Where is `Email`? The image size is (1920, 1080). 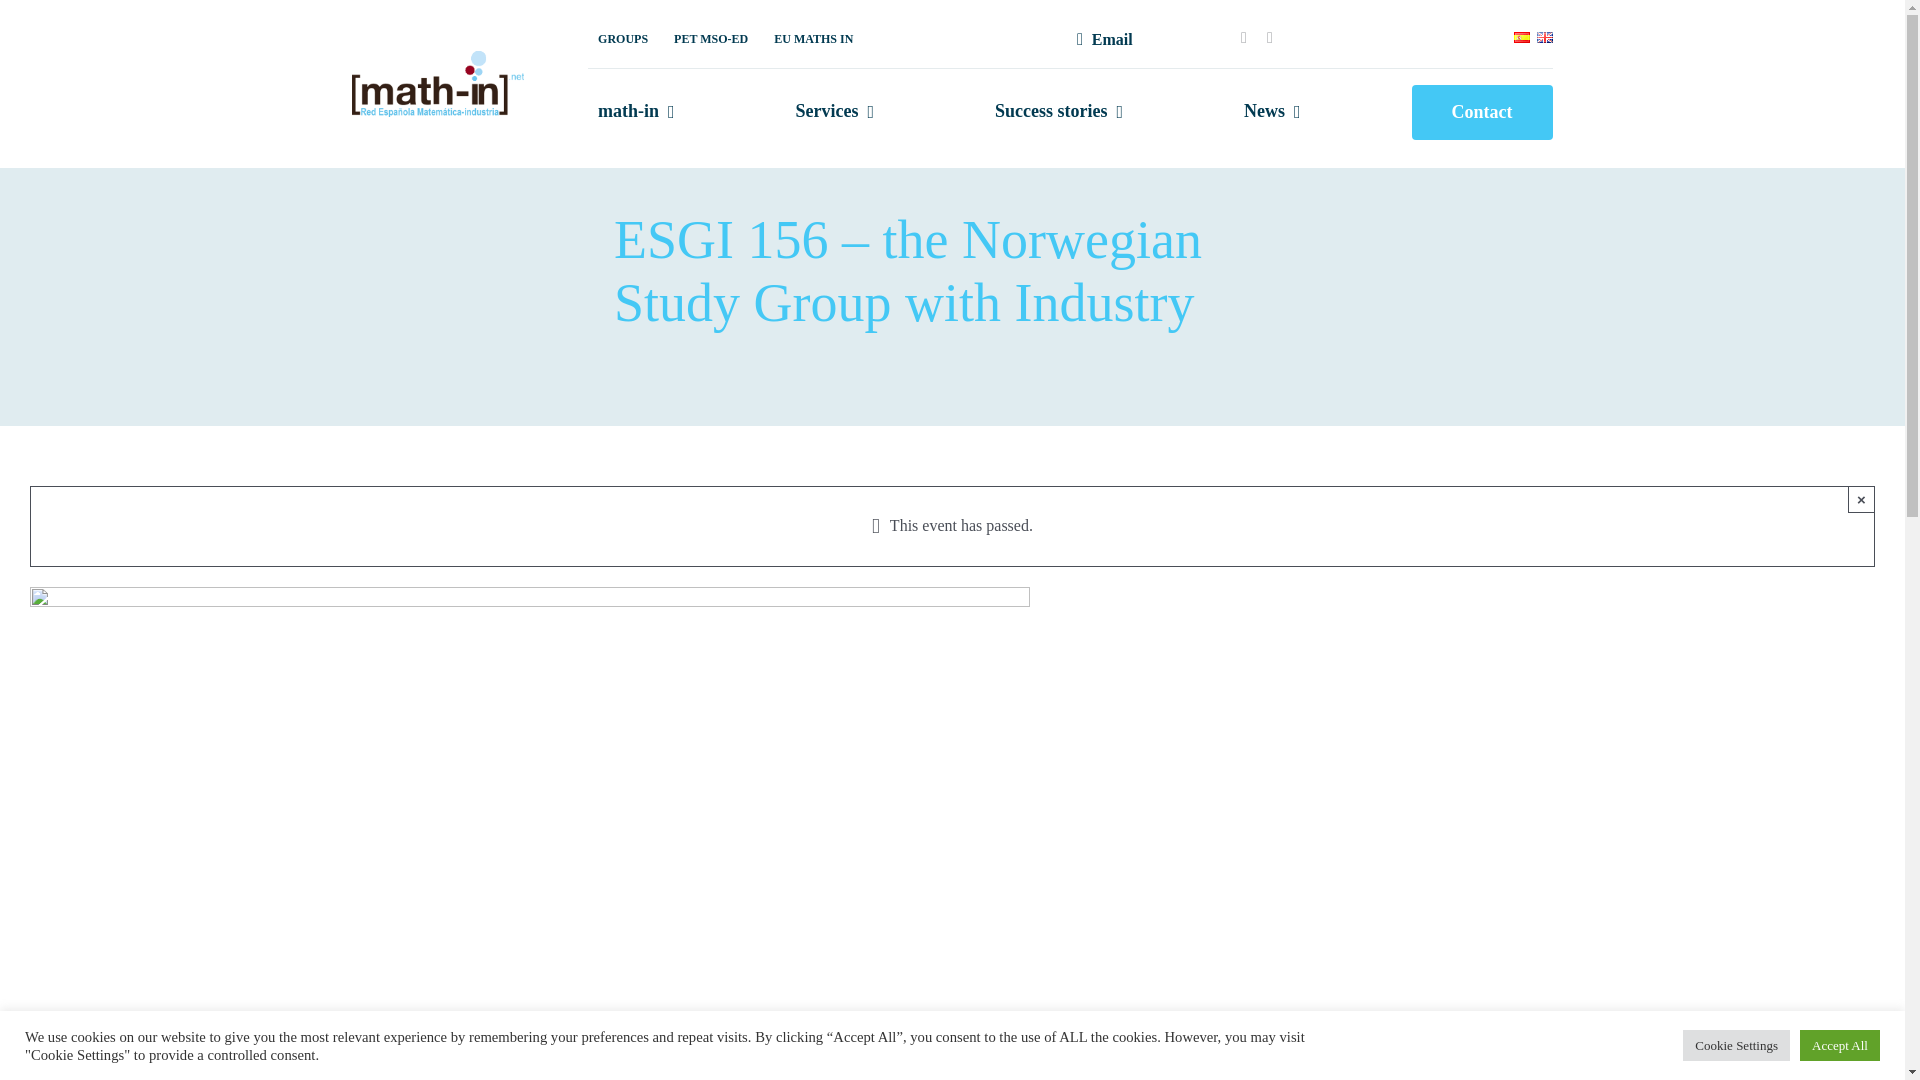 Email is located at coordinates (1100, 40).